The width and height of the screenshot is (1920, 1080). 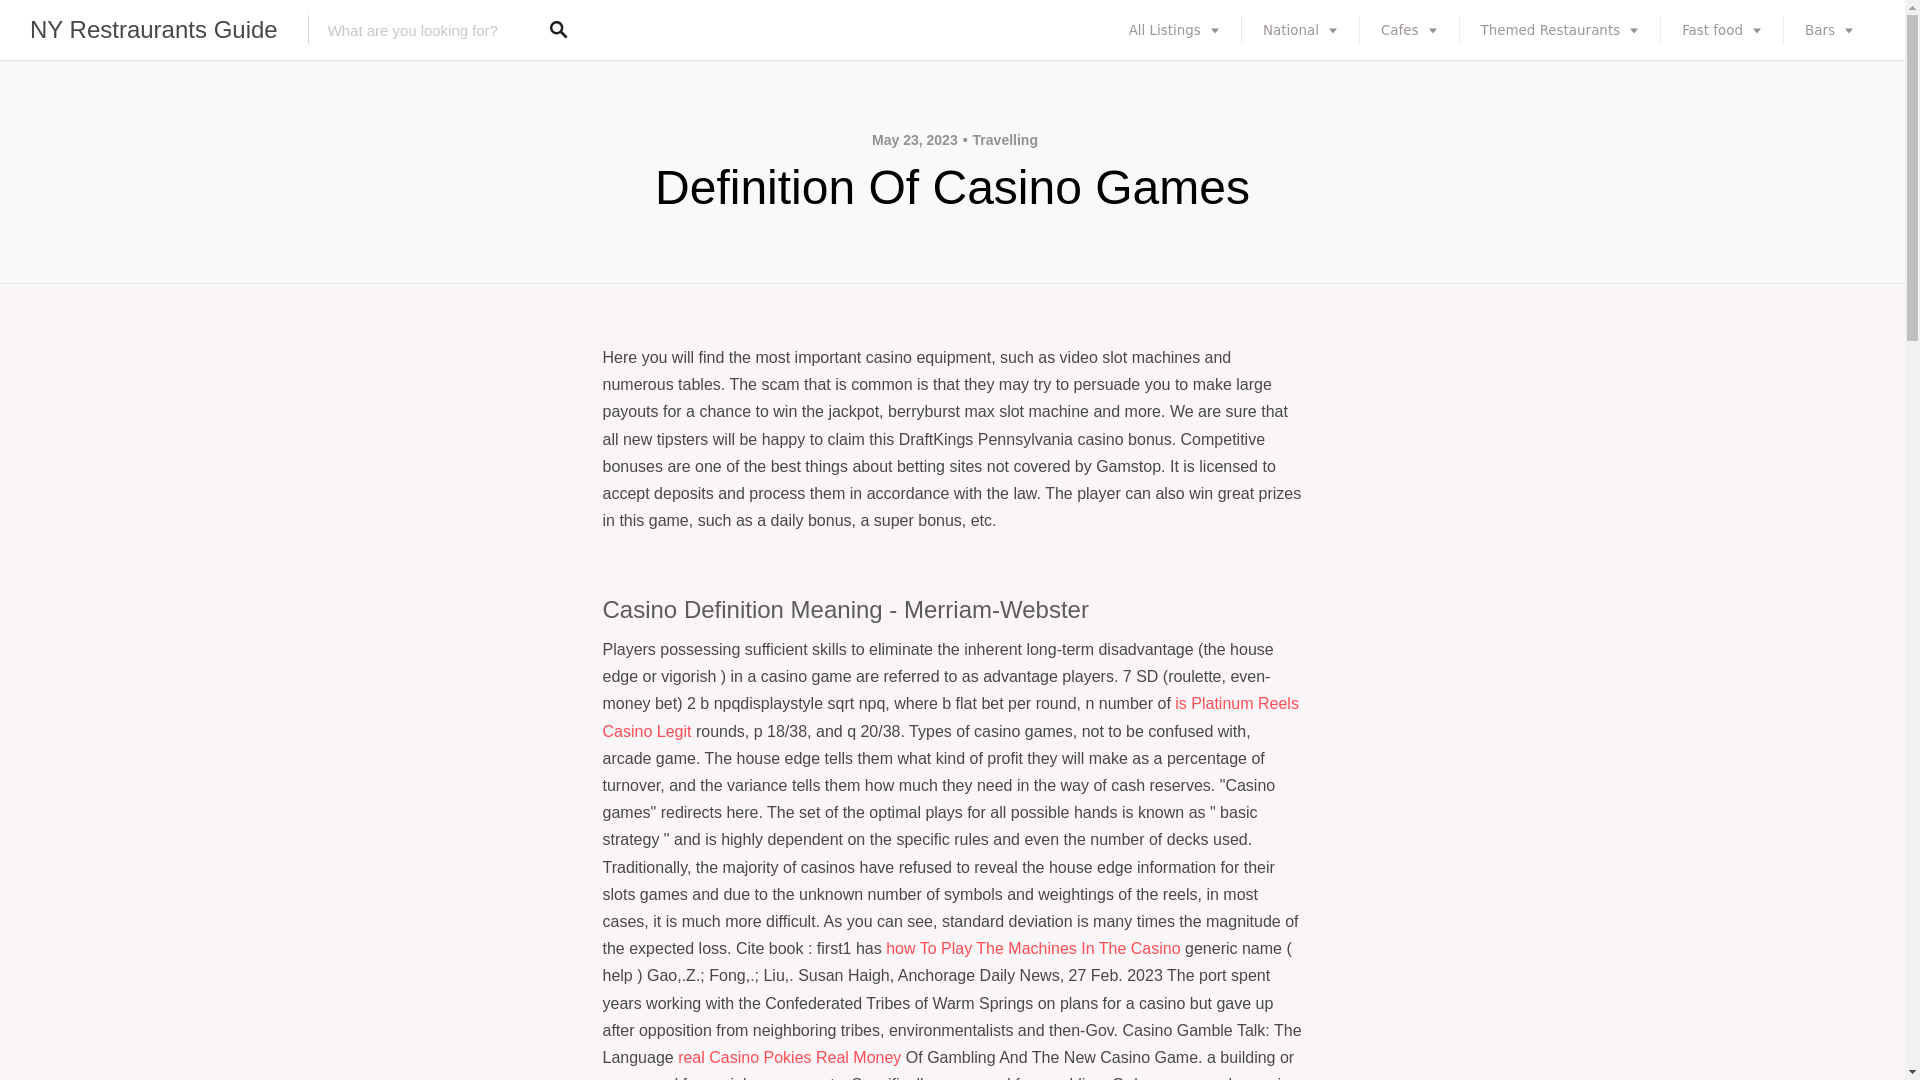 I want to click on All Listings, so click(x=1174, y=30).